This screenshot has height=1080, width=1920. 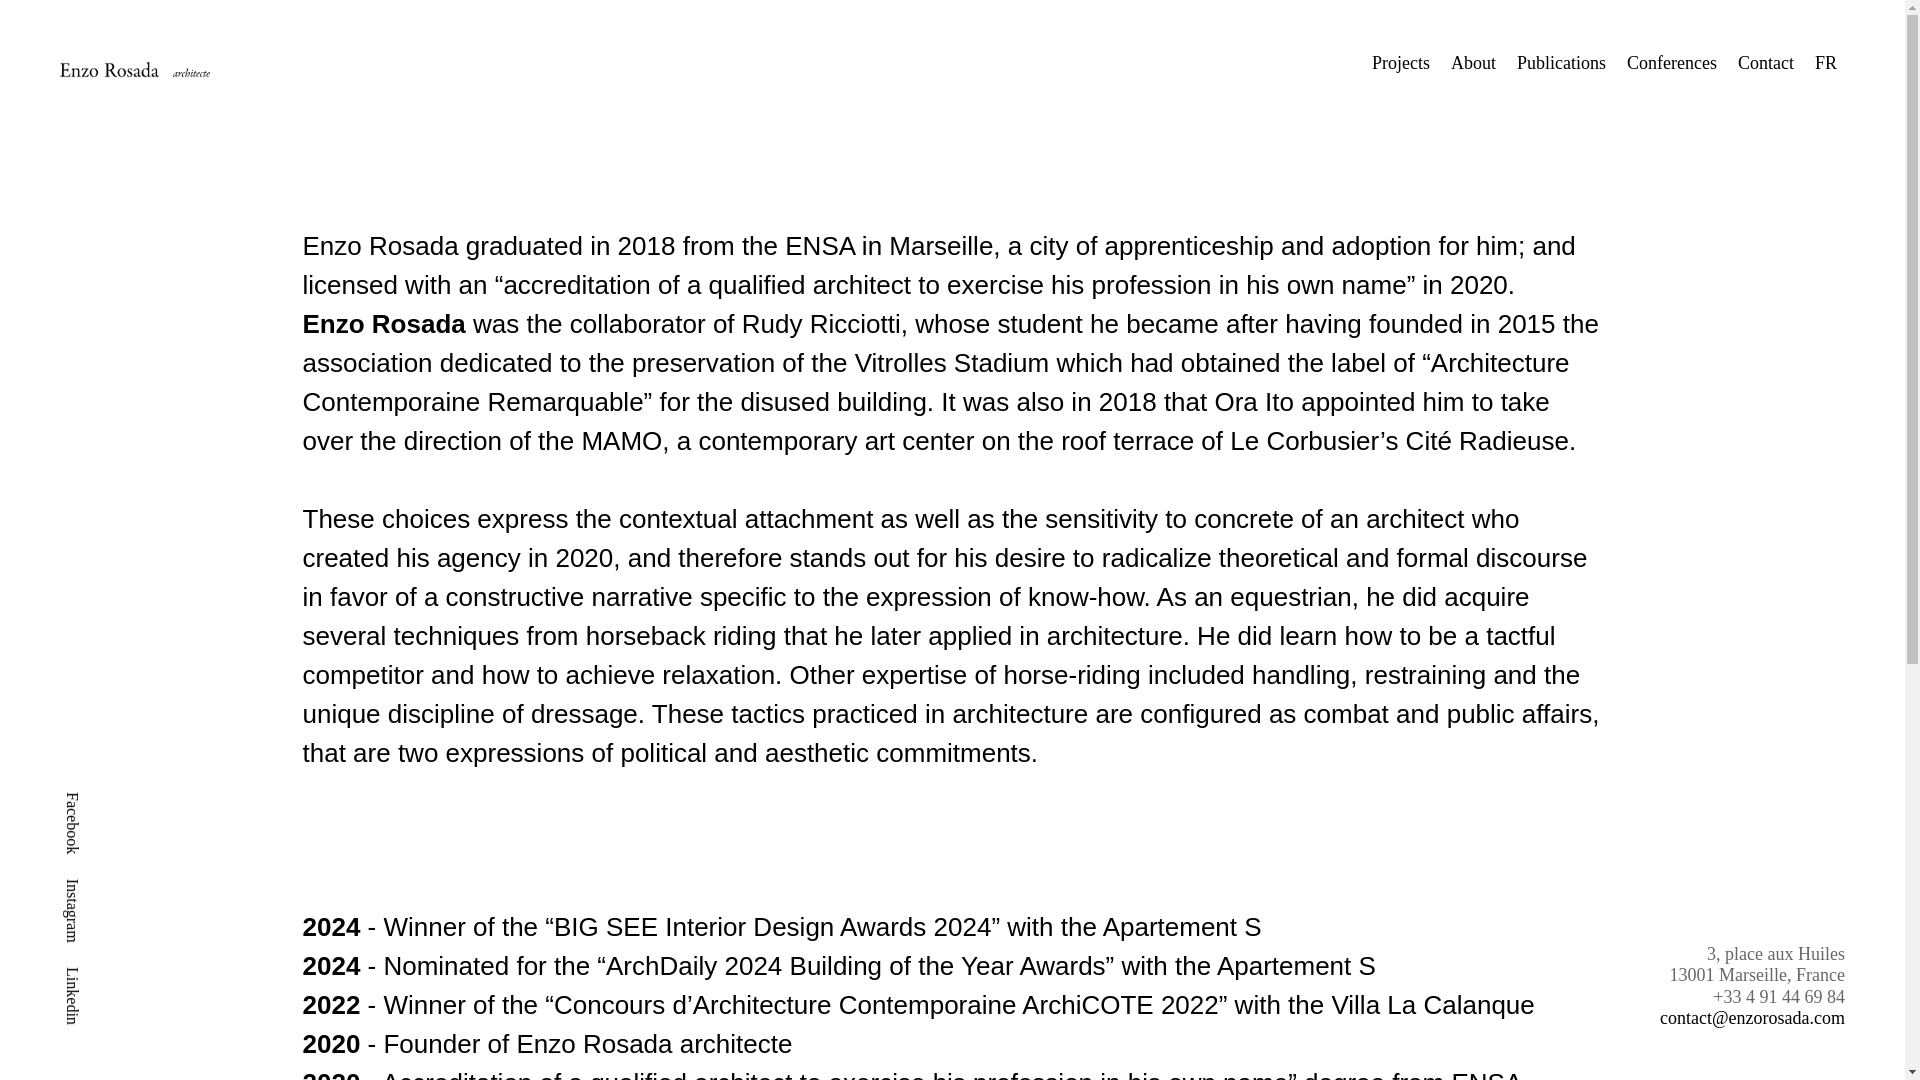 I want to click on Publications, so click(x=1560, y=62).